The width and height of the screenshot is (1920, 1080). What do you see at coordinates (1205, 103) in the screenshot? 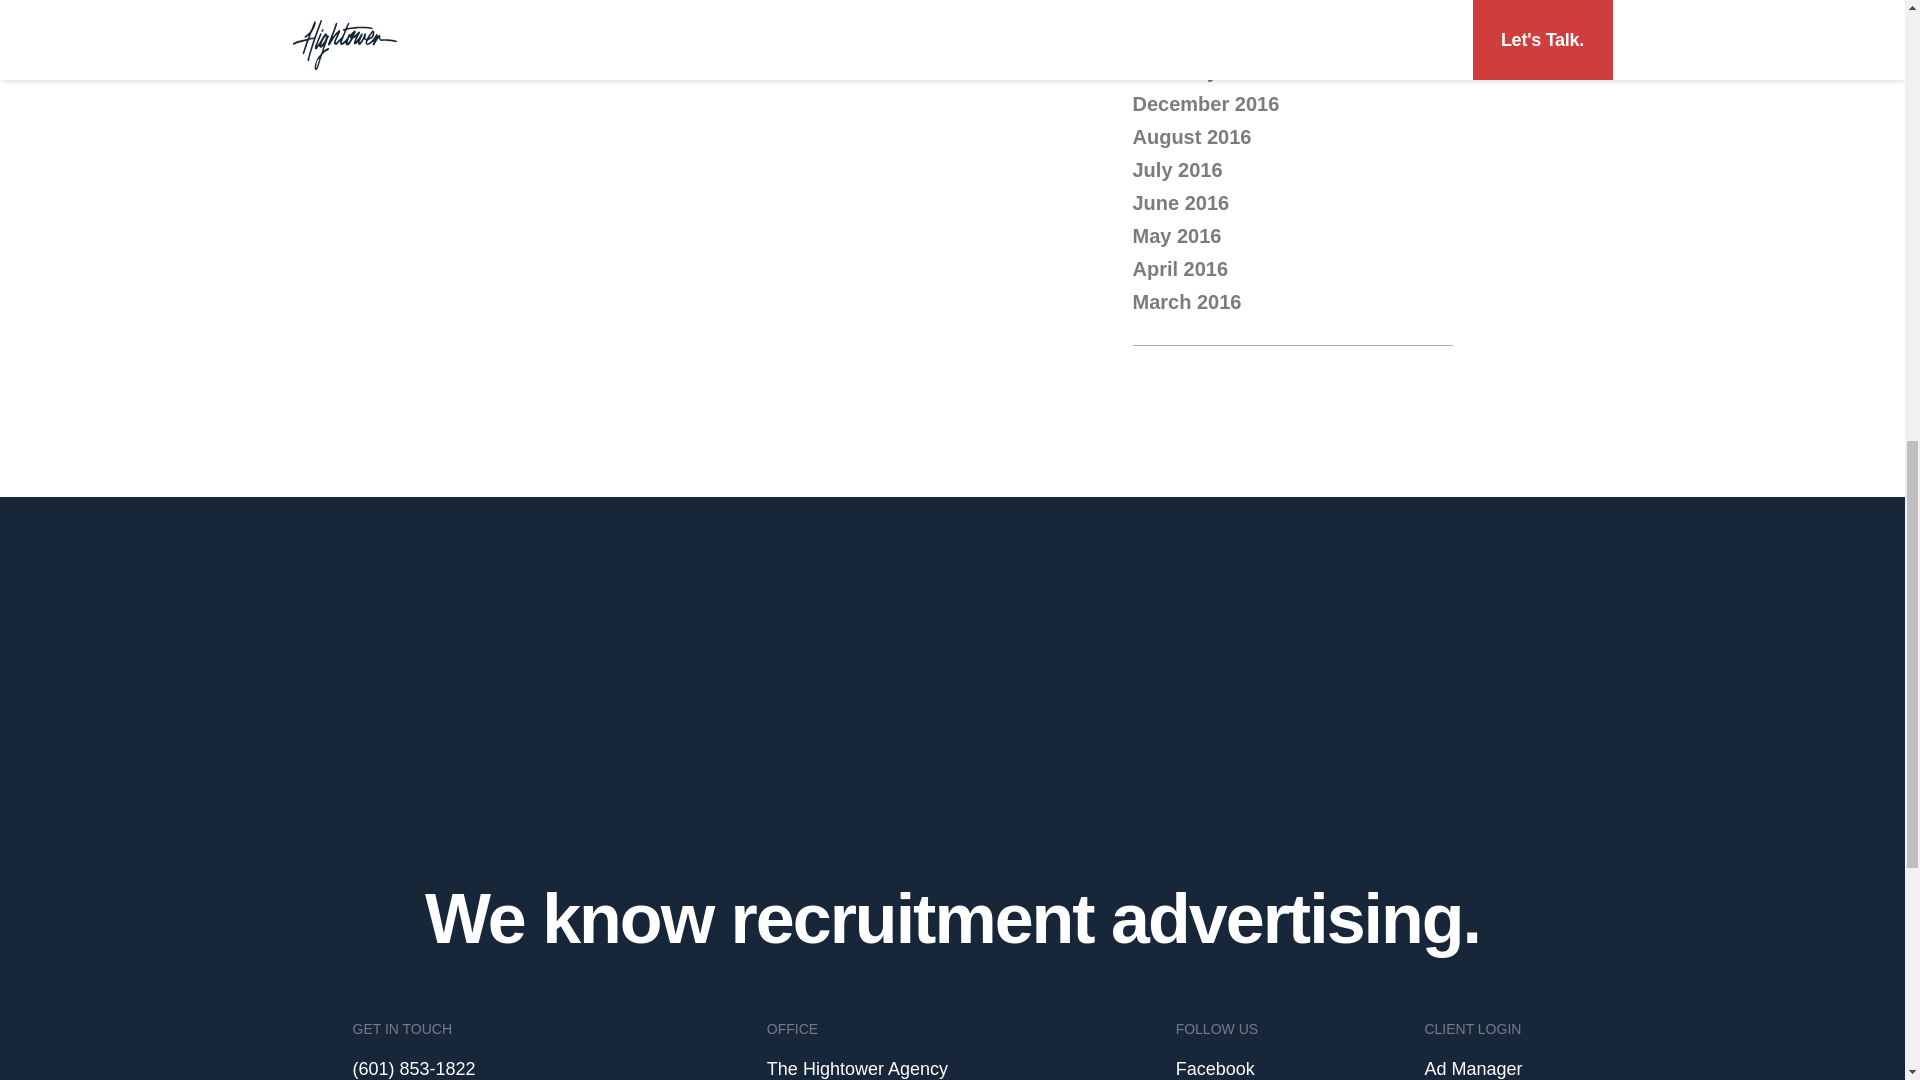
I see `December 2016` at bounding box center [1205, 103].